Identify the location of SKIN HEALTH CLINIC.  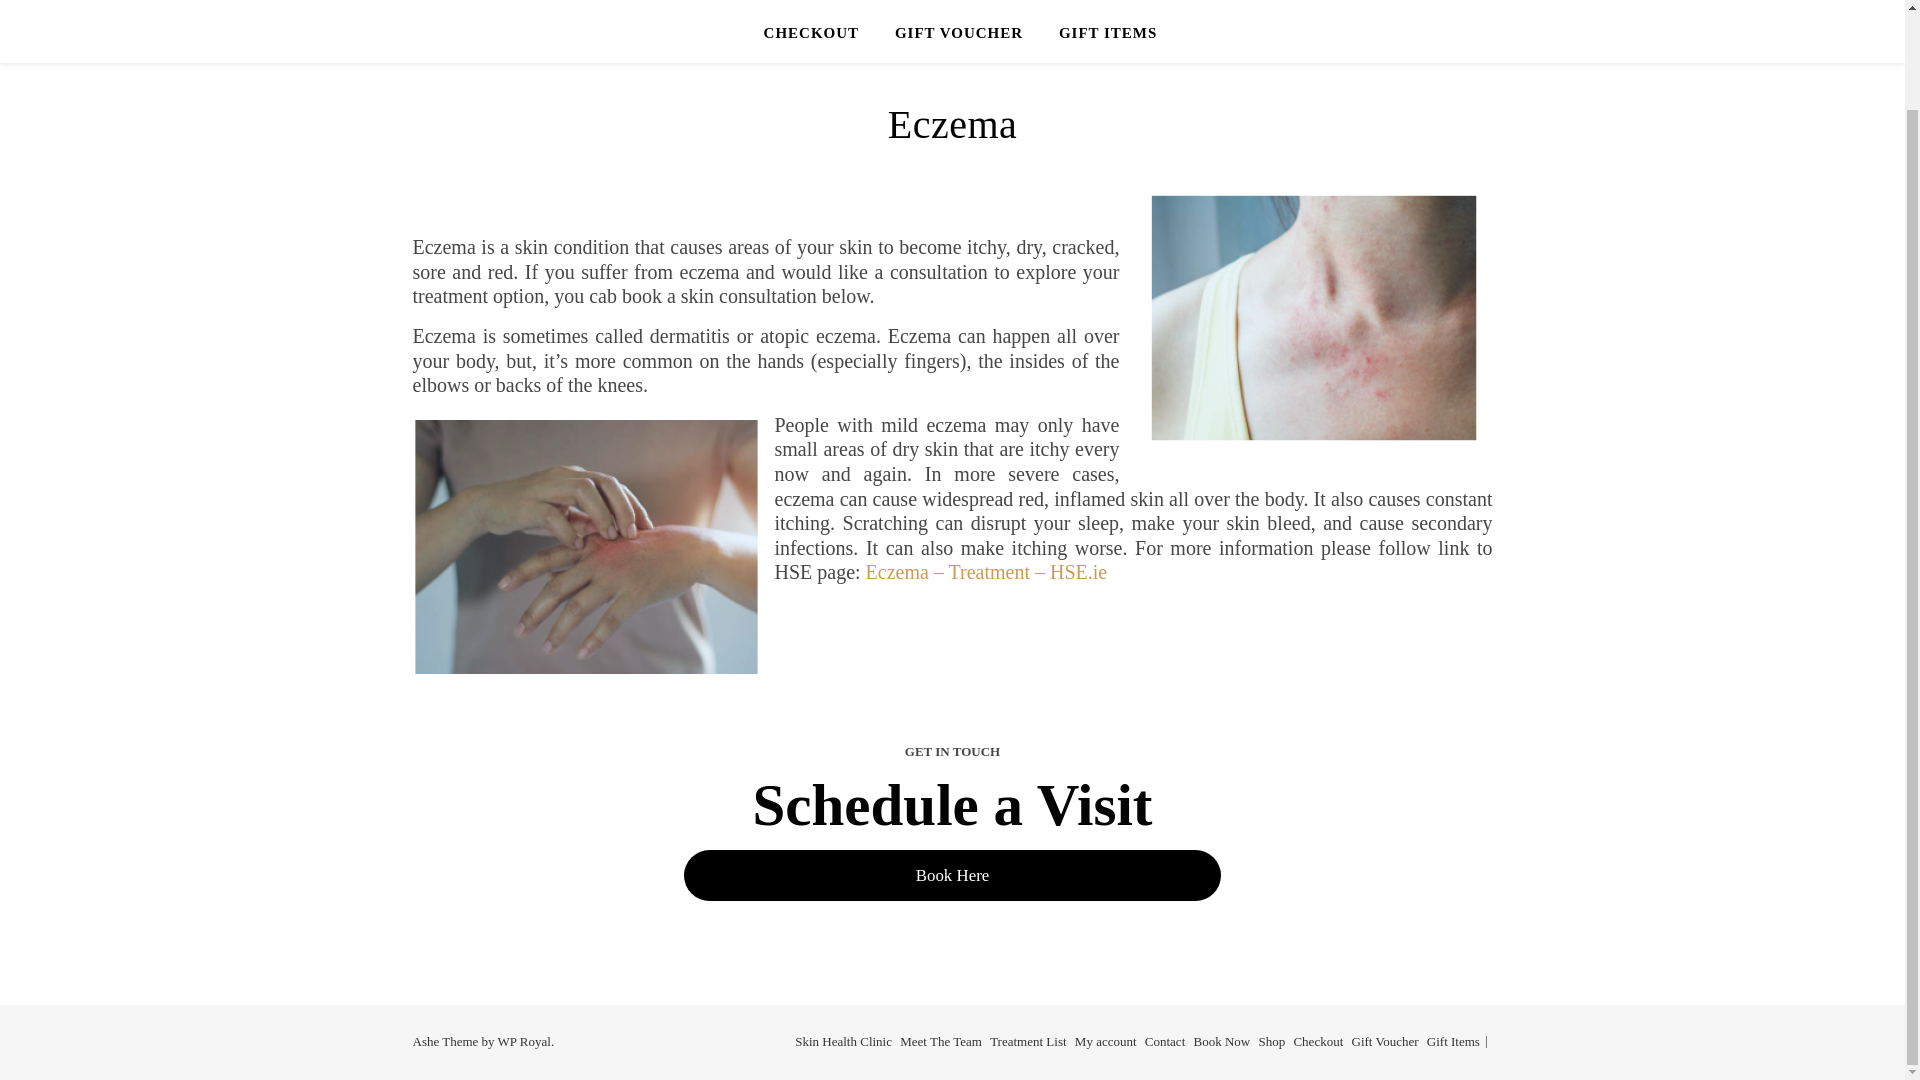
(534, 2).